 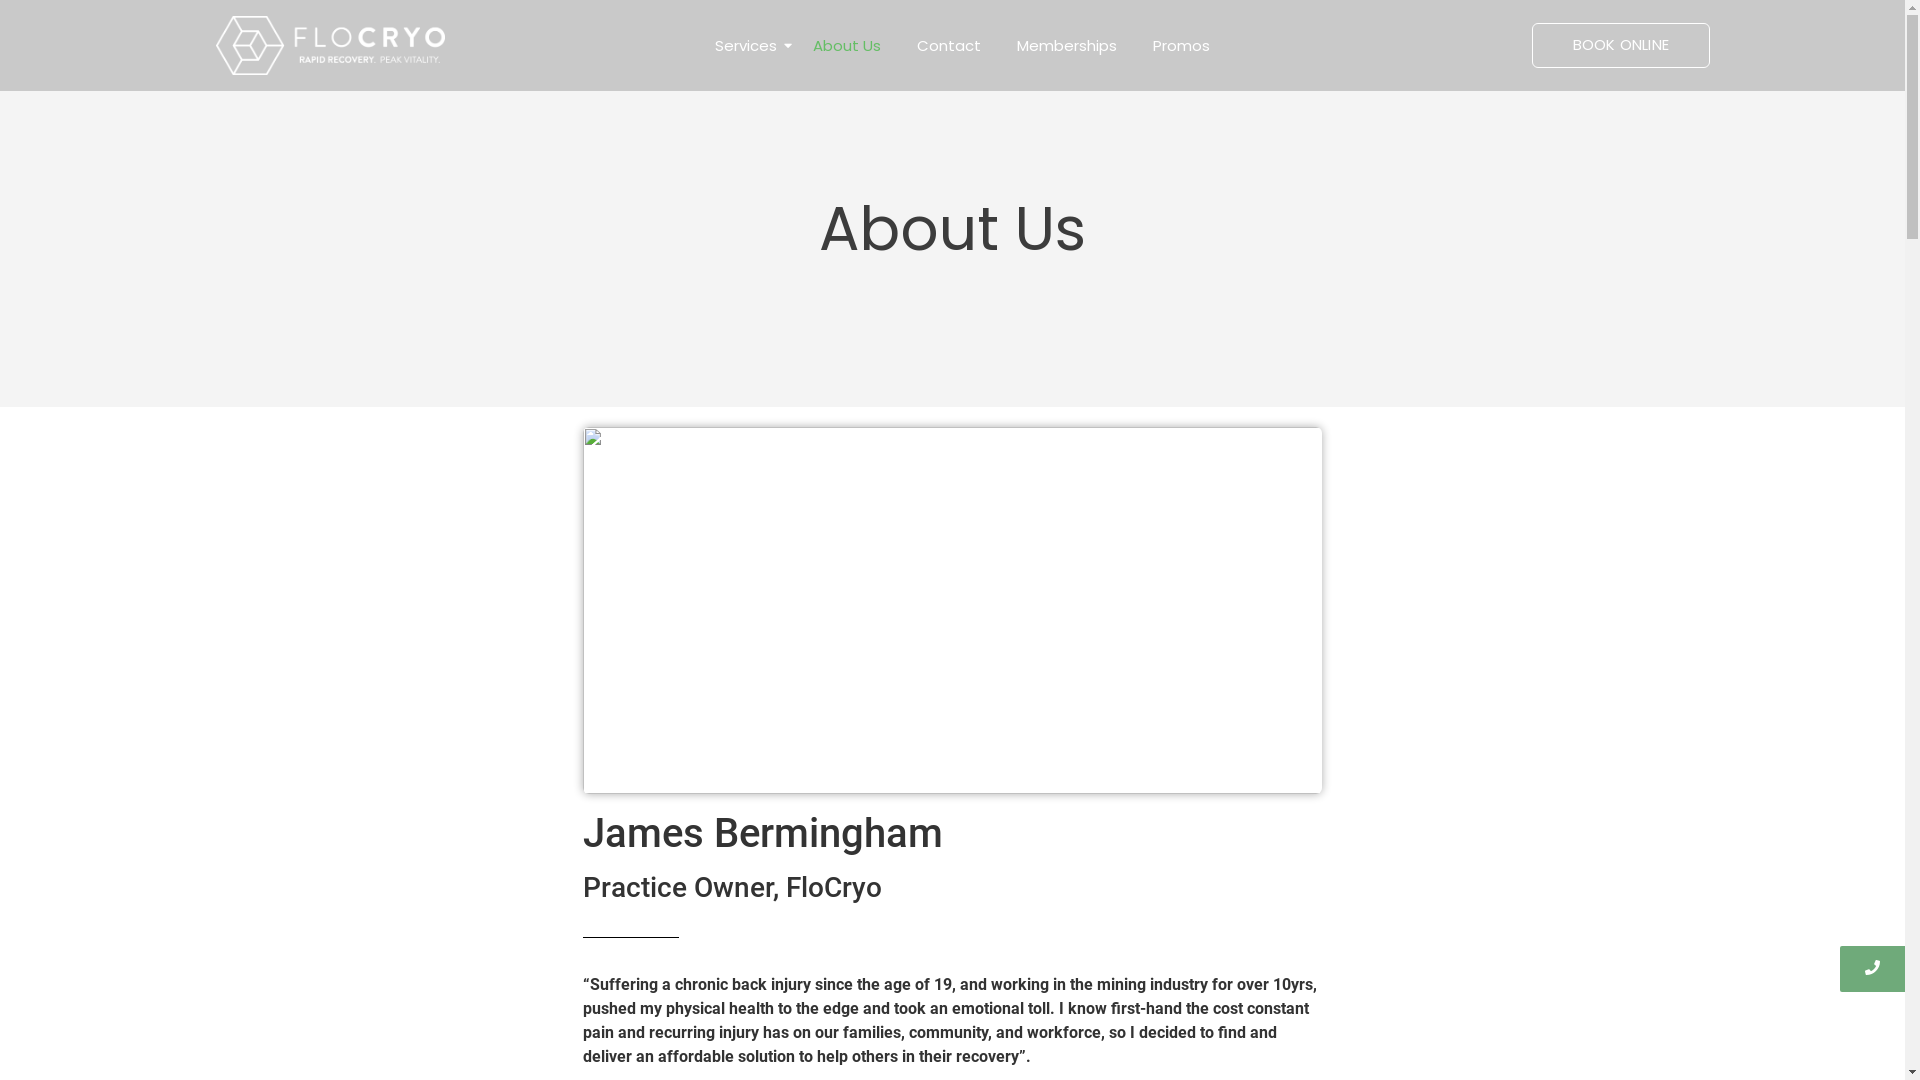 I want to click on BOOK ONLINE, so click(x=1621, y=46).